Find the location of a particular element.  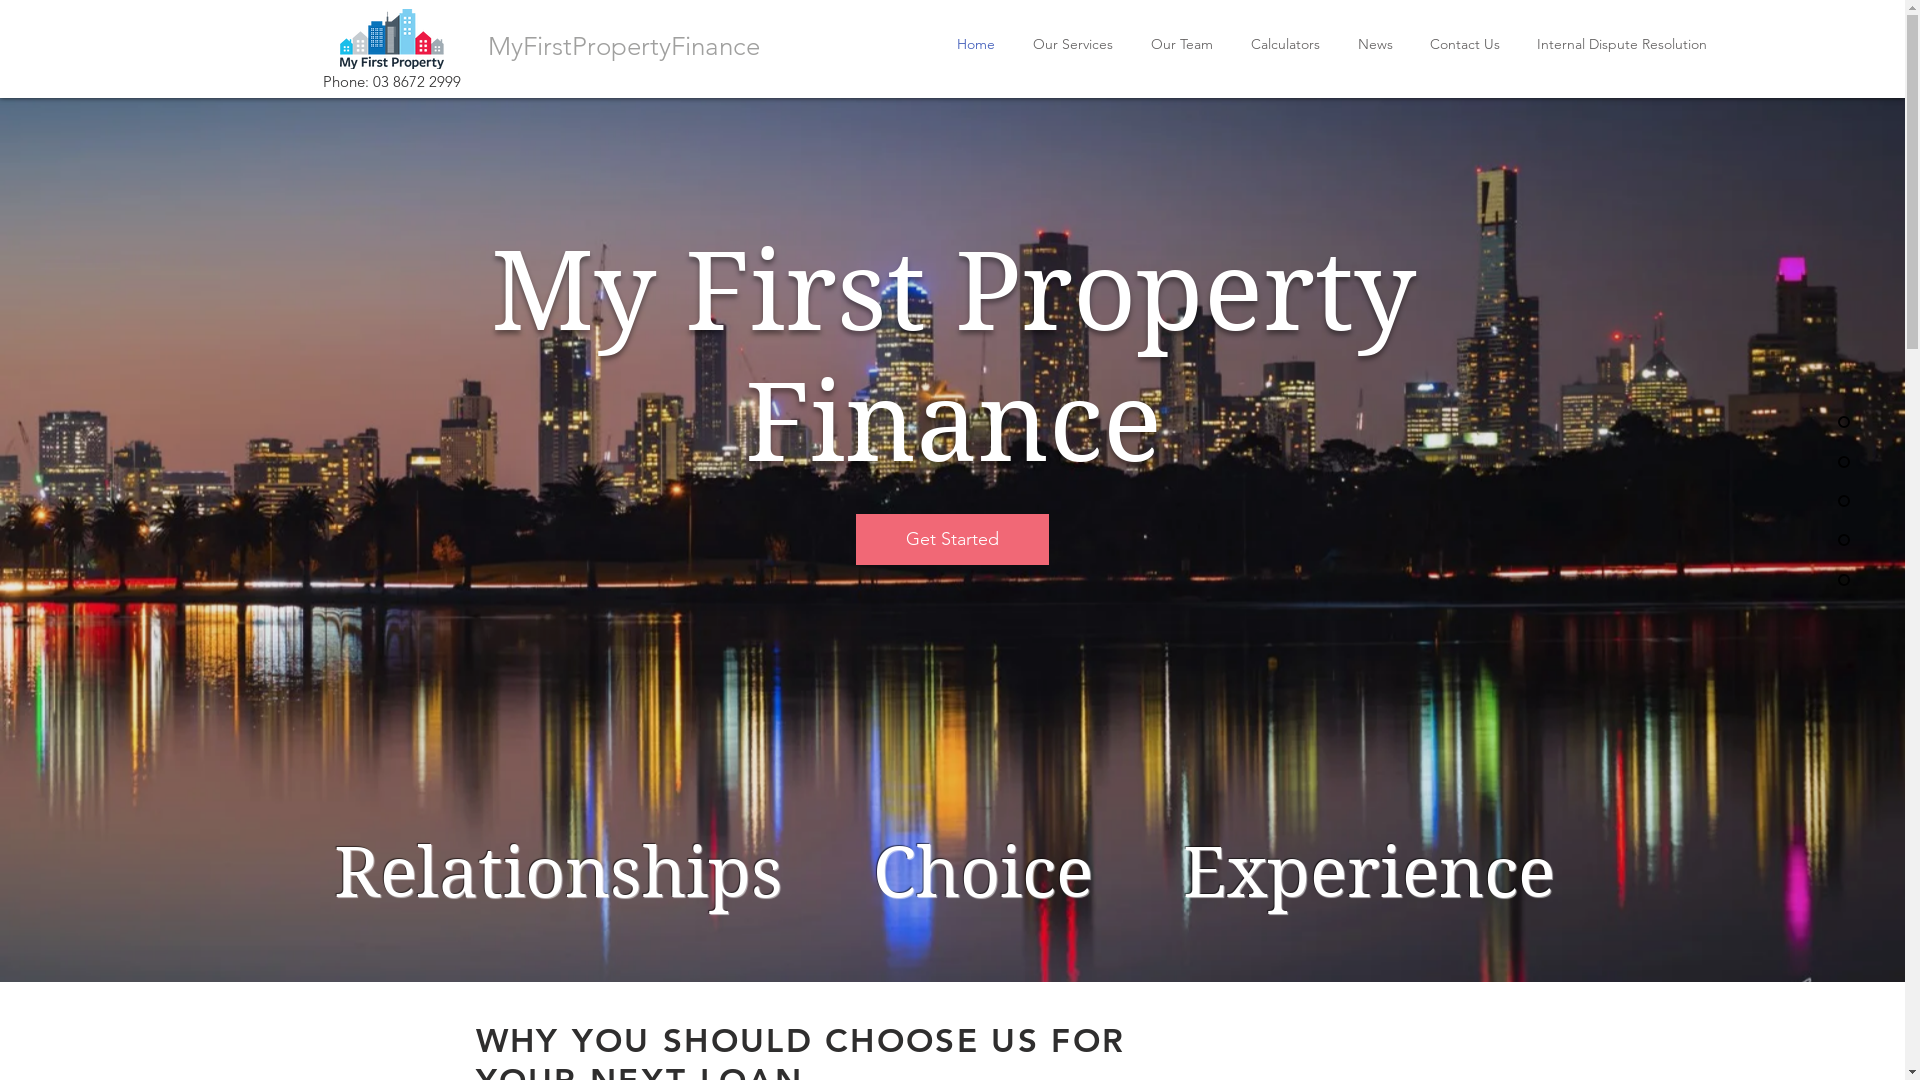

Home is located at coordinates (976, 44).